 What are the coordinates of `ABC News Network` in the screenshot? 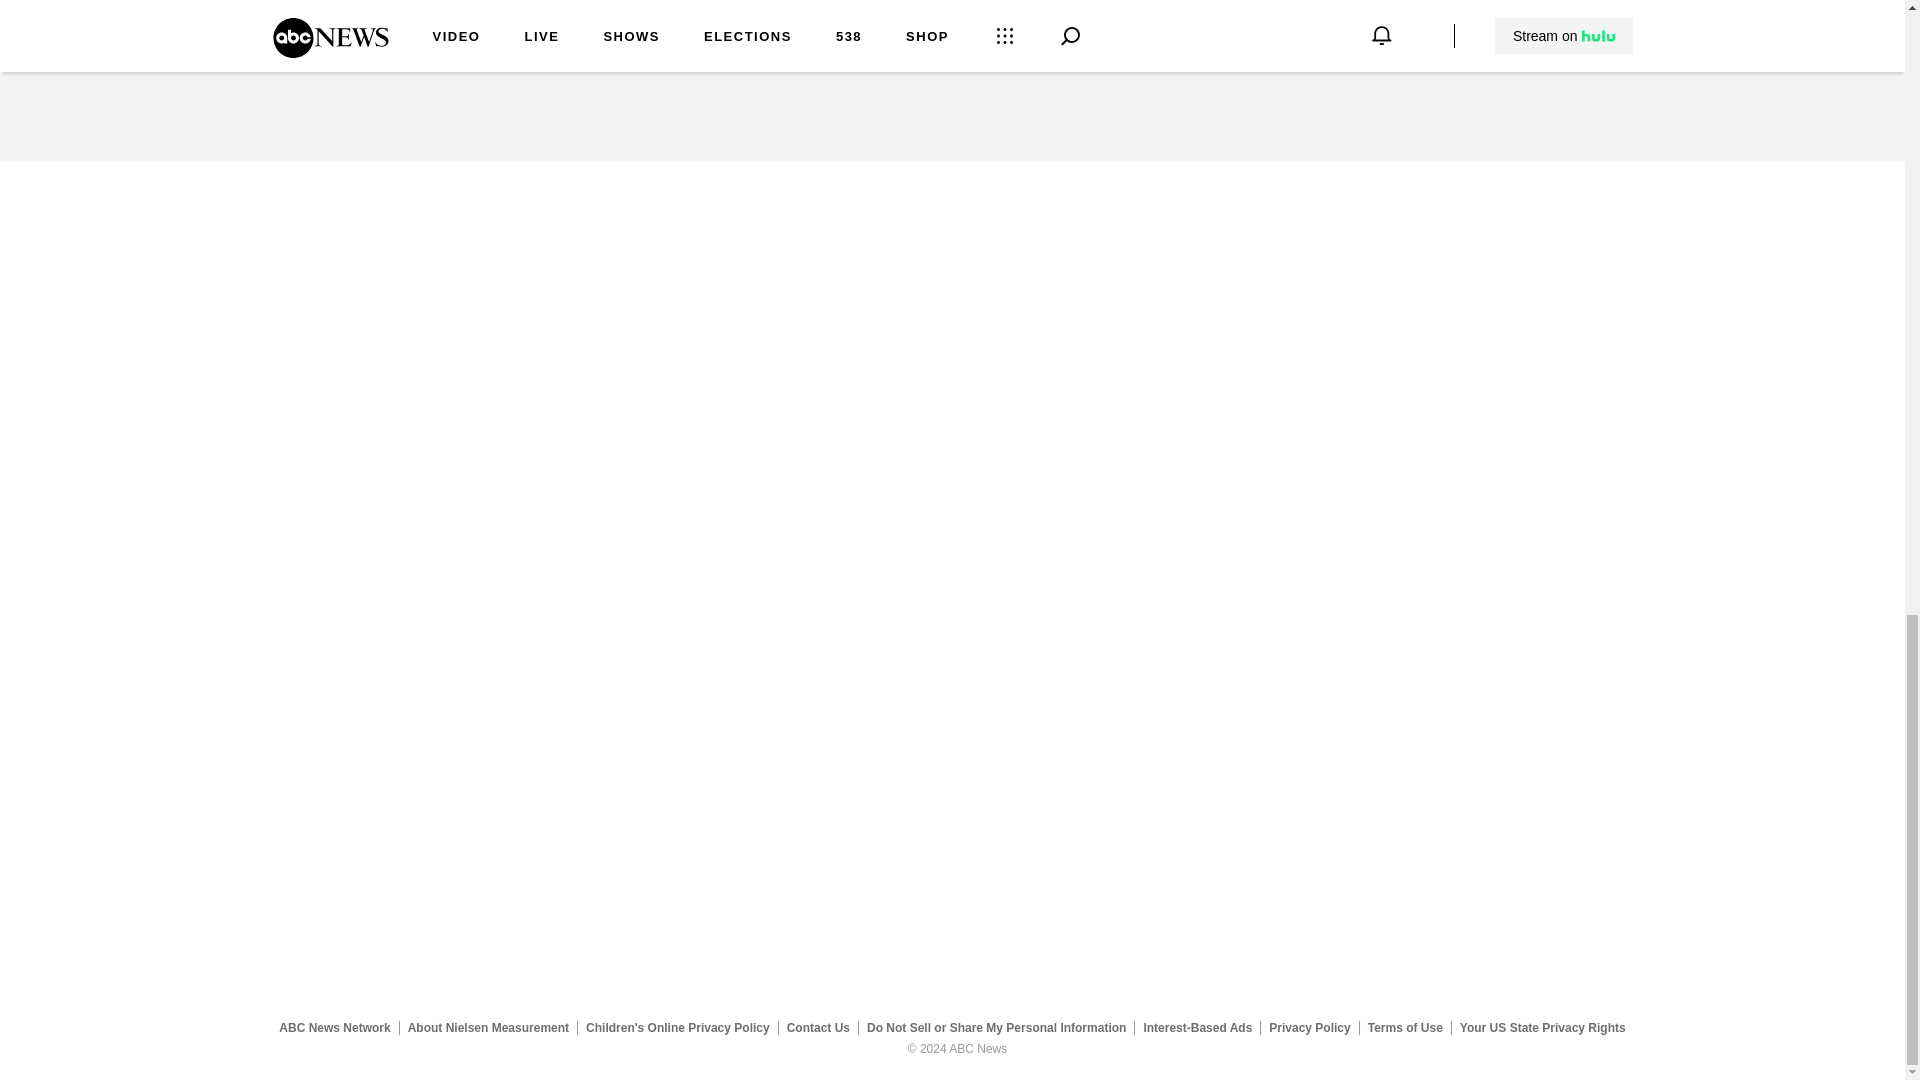 It's located at (334, 1027).